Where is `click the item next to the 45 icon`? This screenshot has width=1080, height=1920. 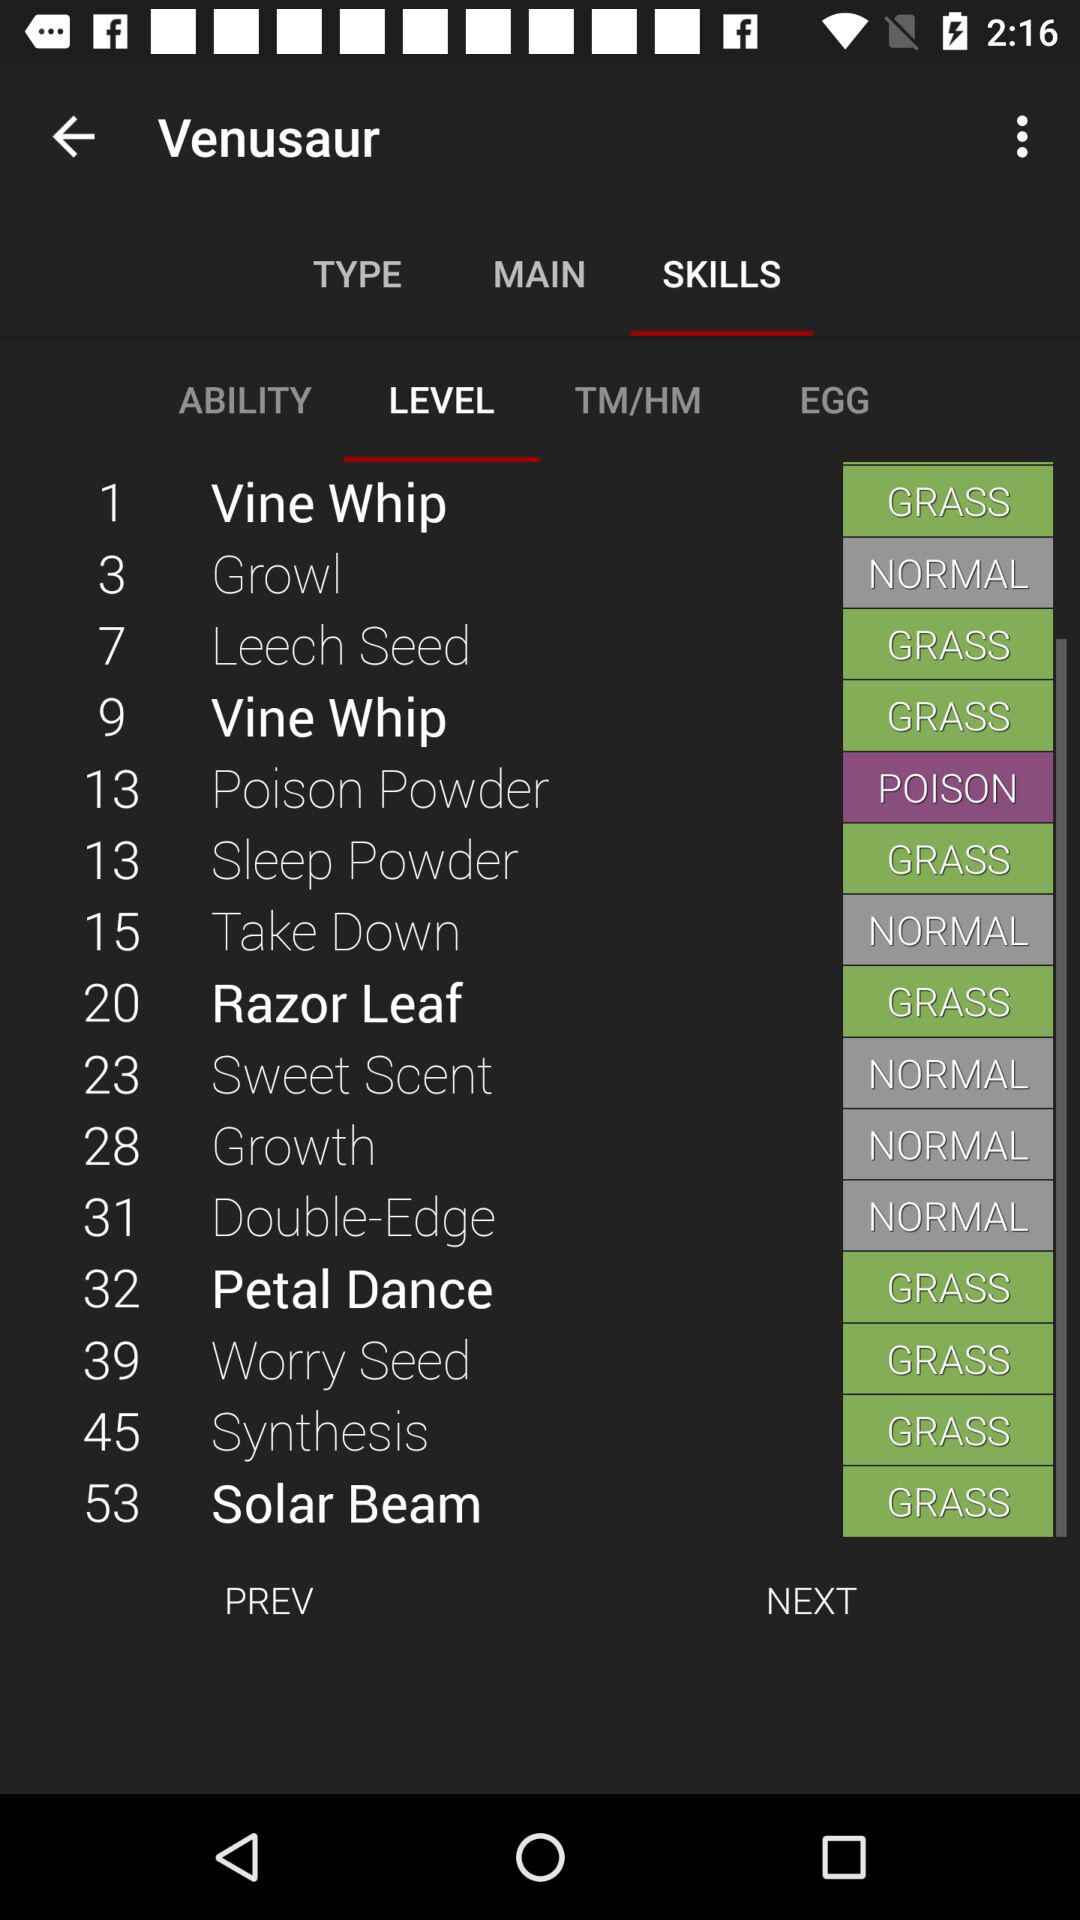 click the item next to the 45 icon is located at coordinates (526, 1501).